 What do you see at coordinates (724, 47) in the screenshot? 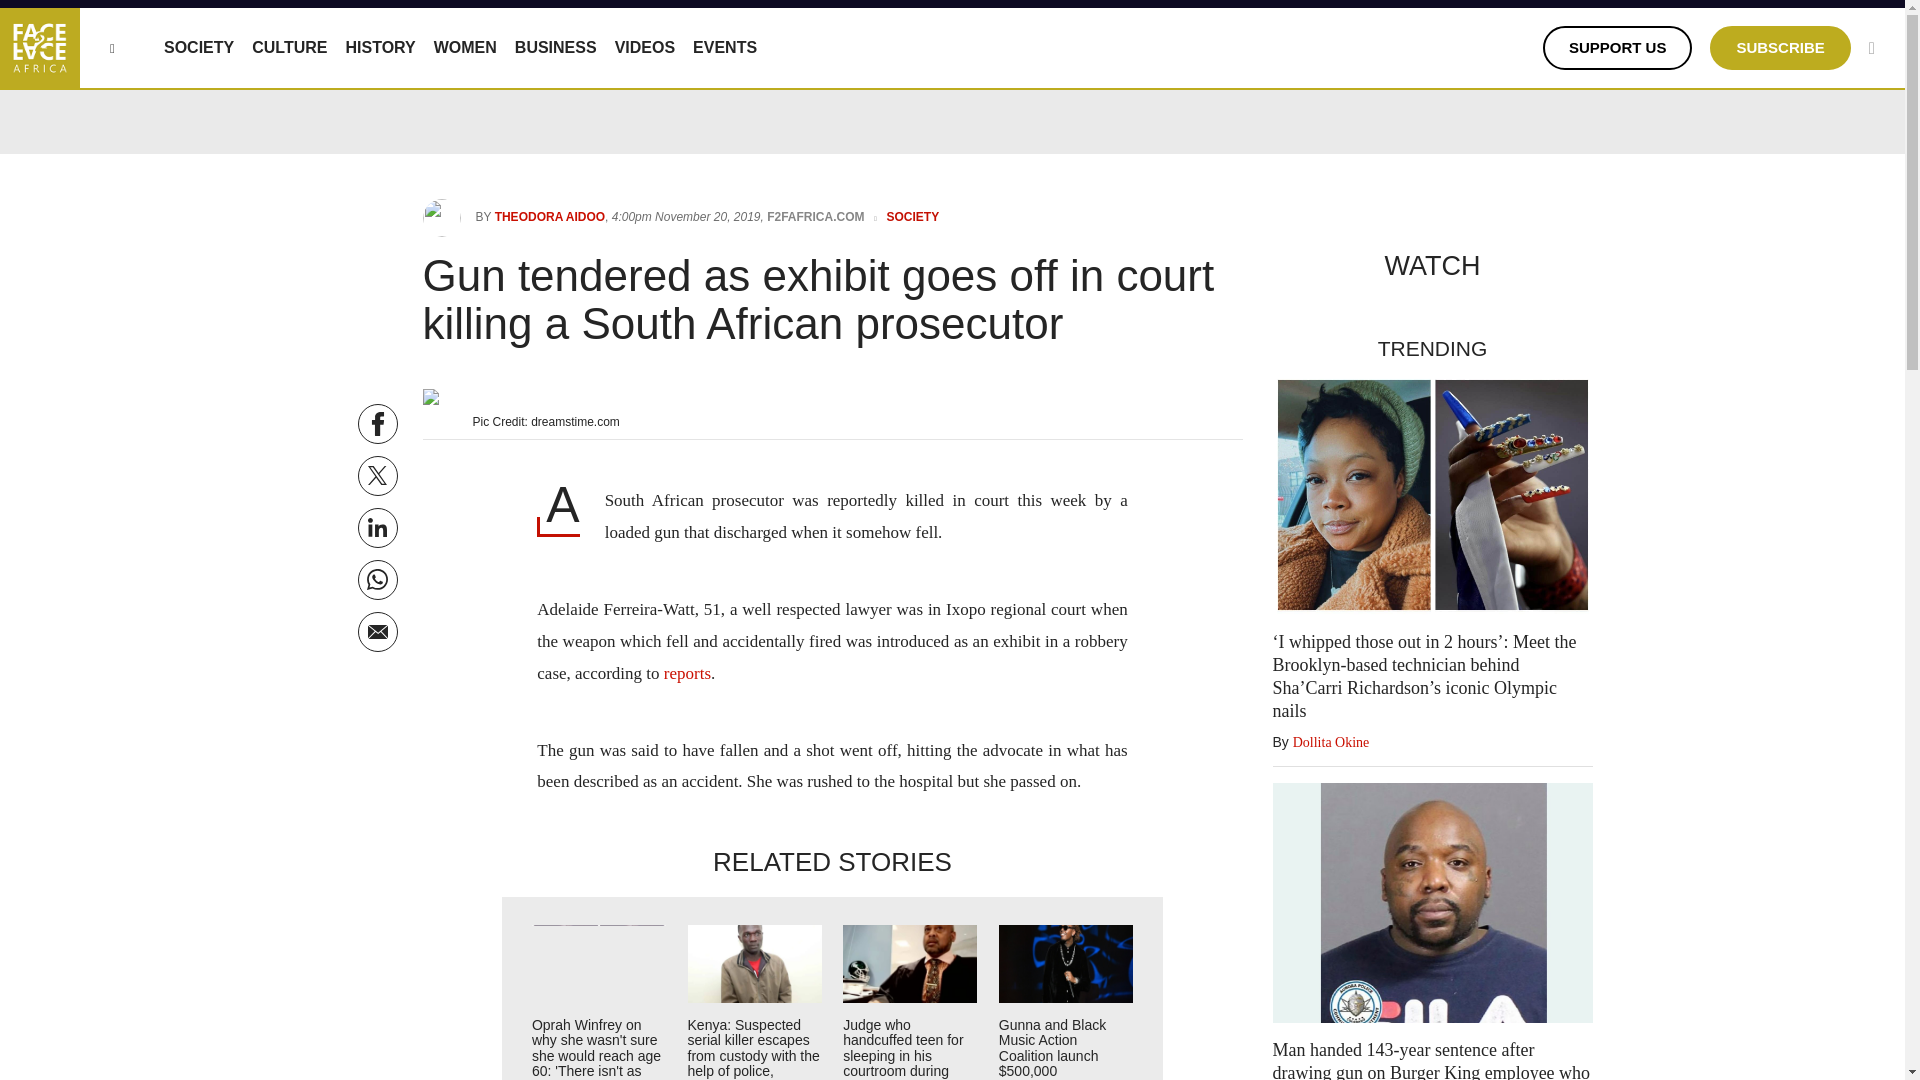
I see `EVENTS` at bounding box center [724, 47].